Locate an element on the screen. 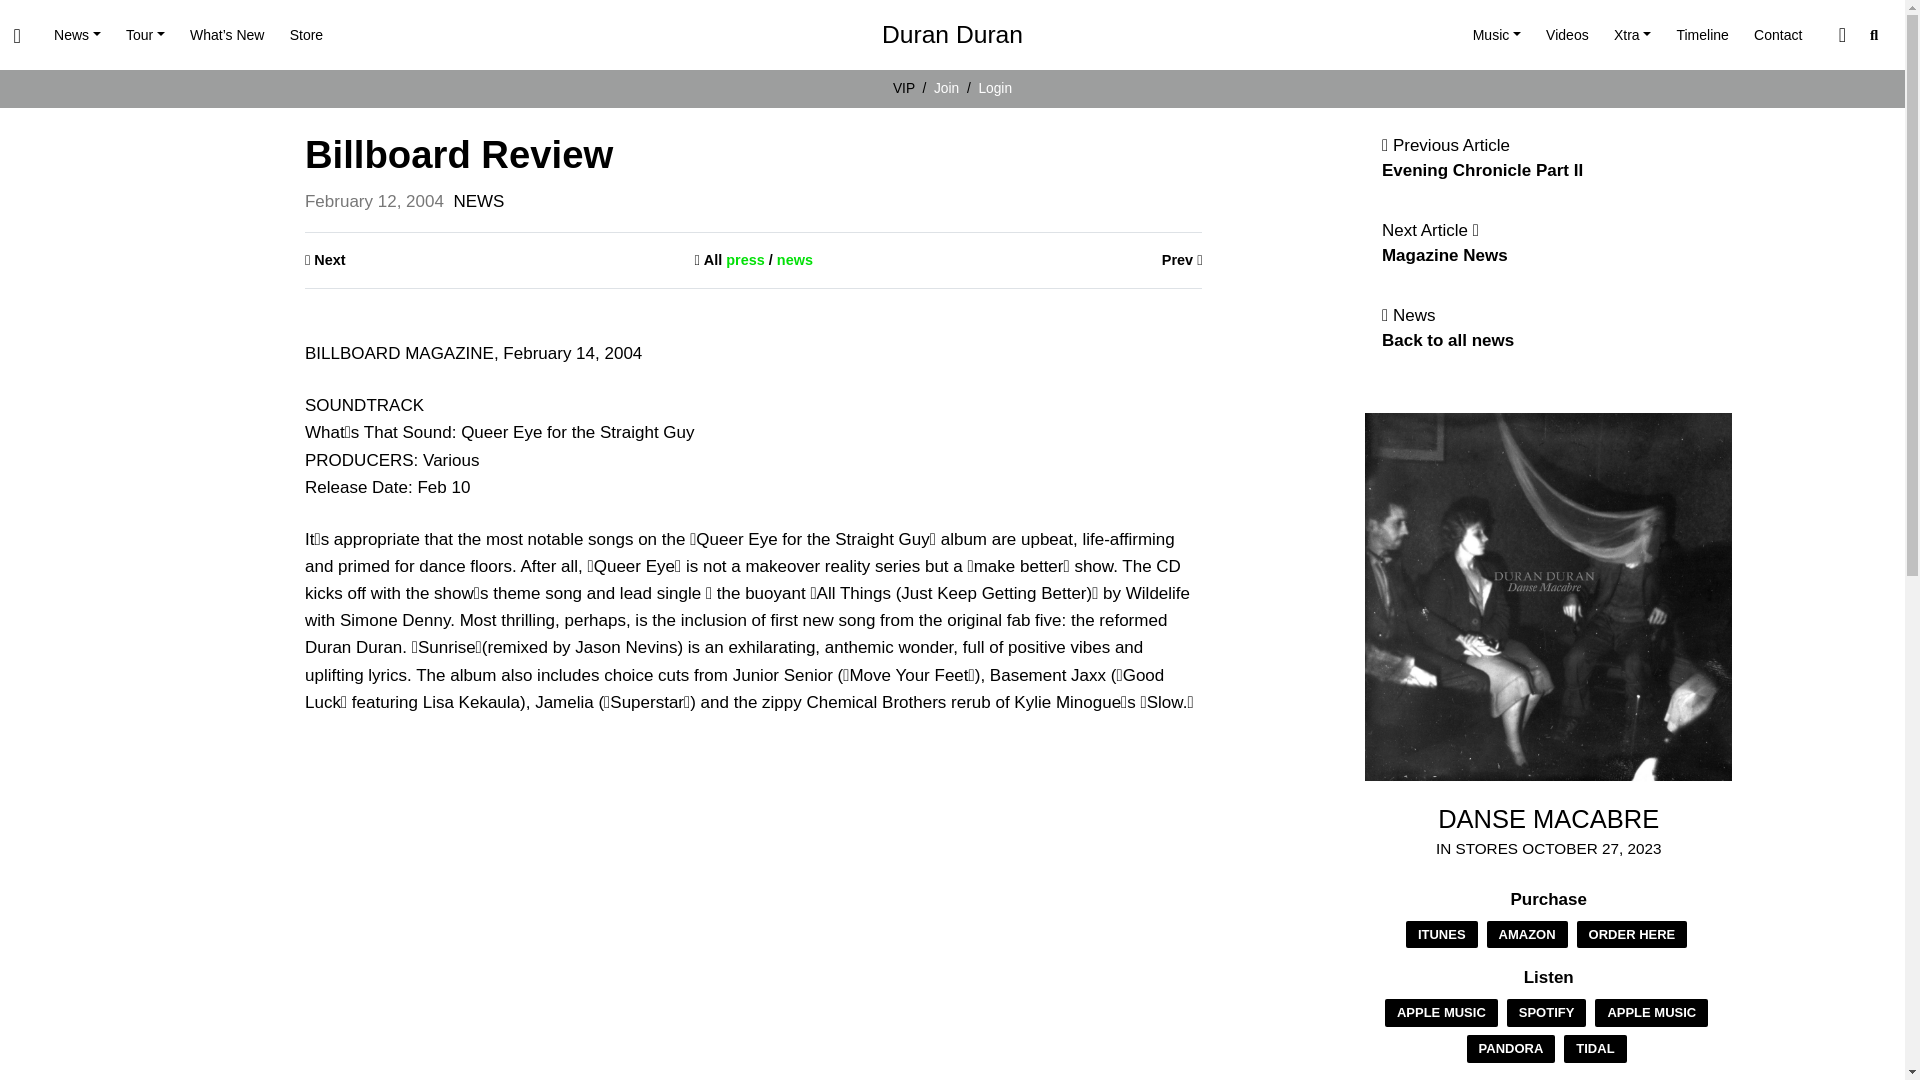 This screenshot has height=1080, width=1920. News is located at coordinates (76, 35).